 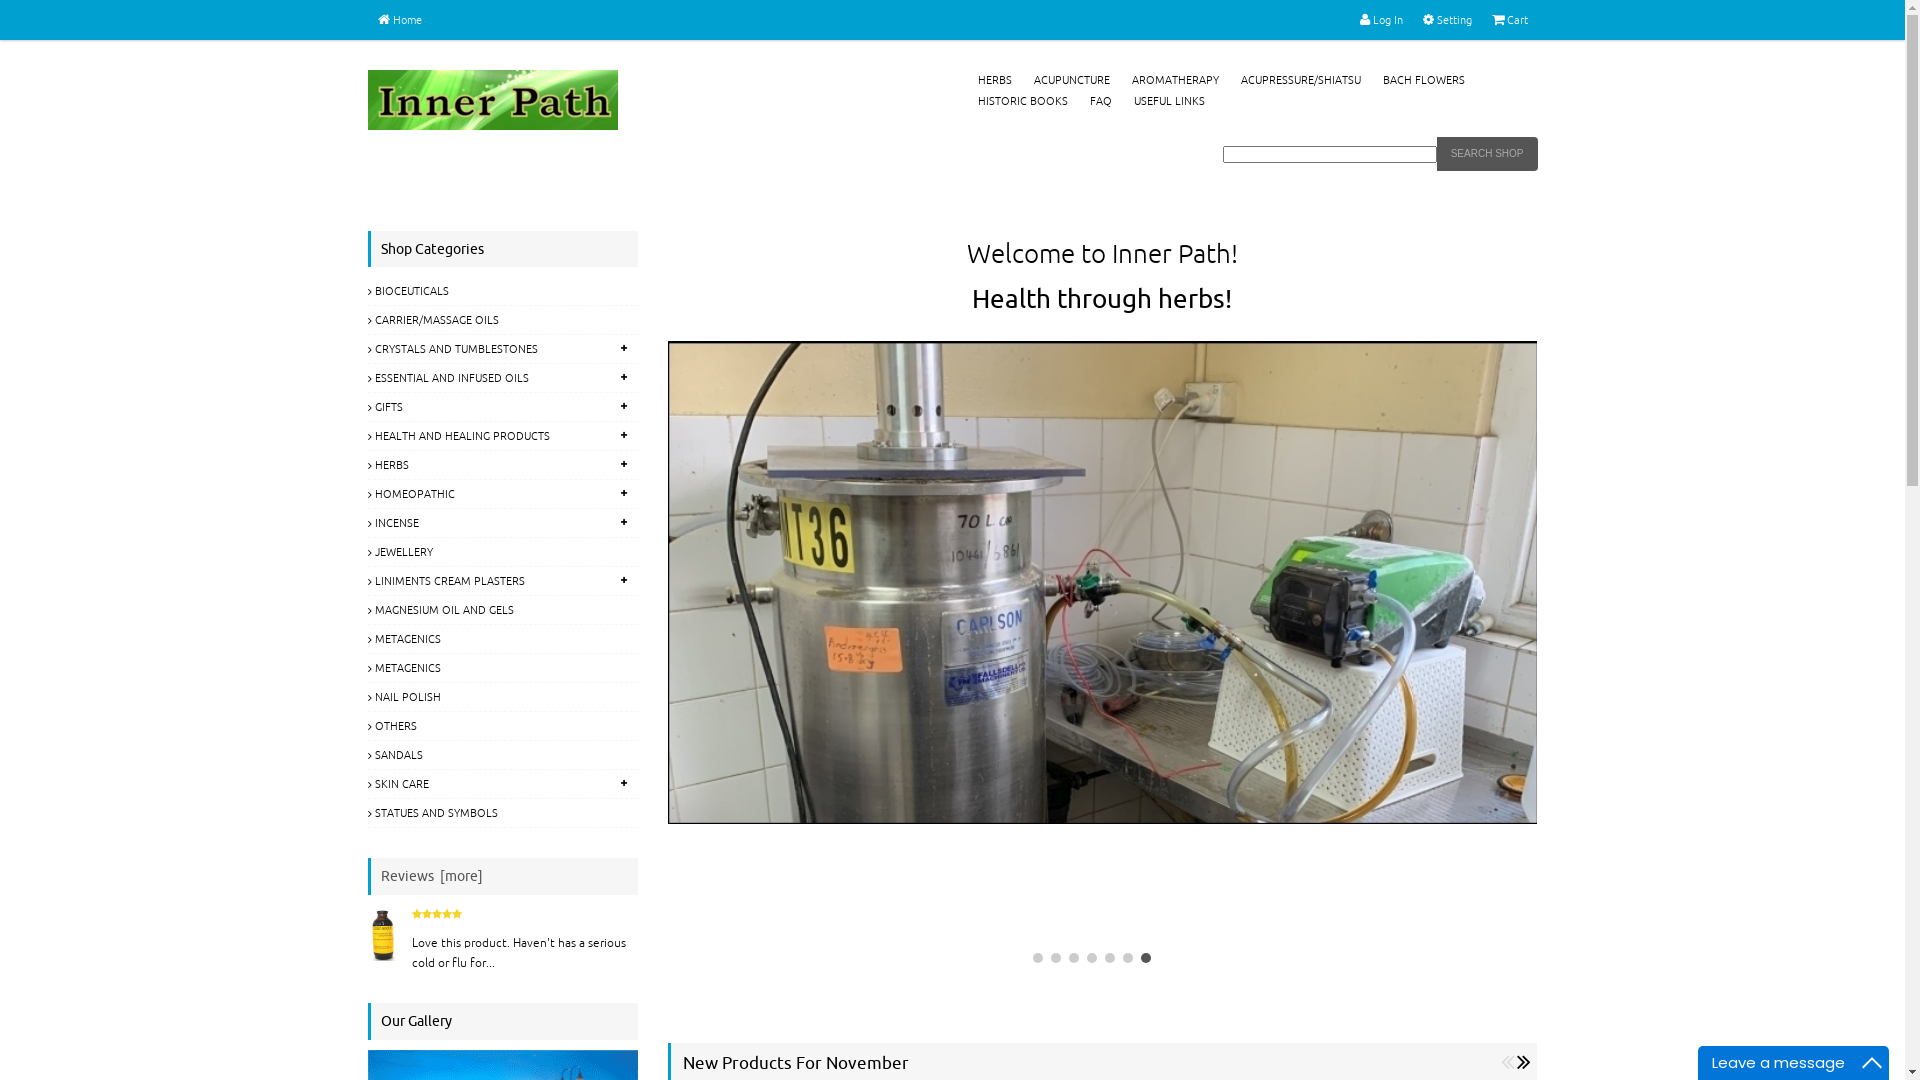 What do you see at coordinates (1488, 154) in the screenshot?
I see `SEARCH SHOP` at bounding box center [1488, 154].